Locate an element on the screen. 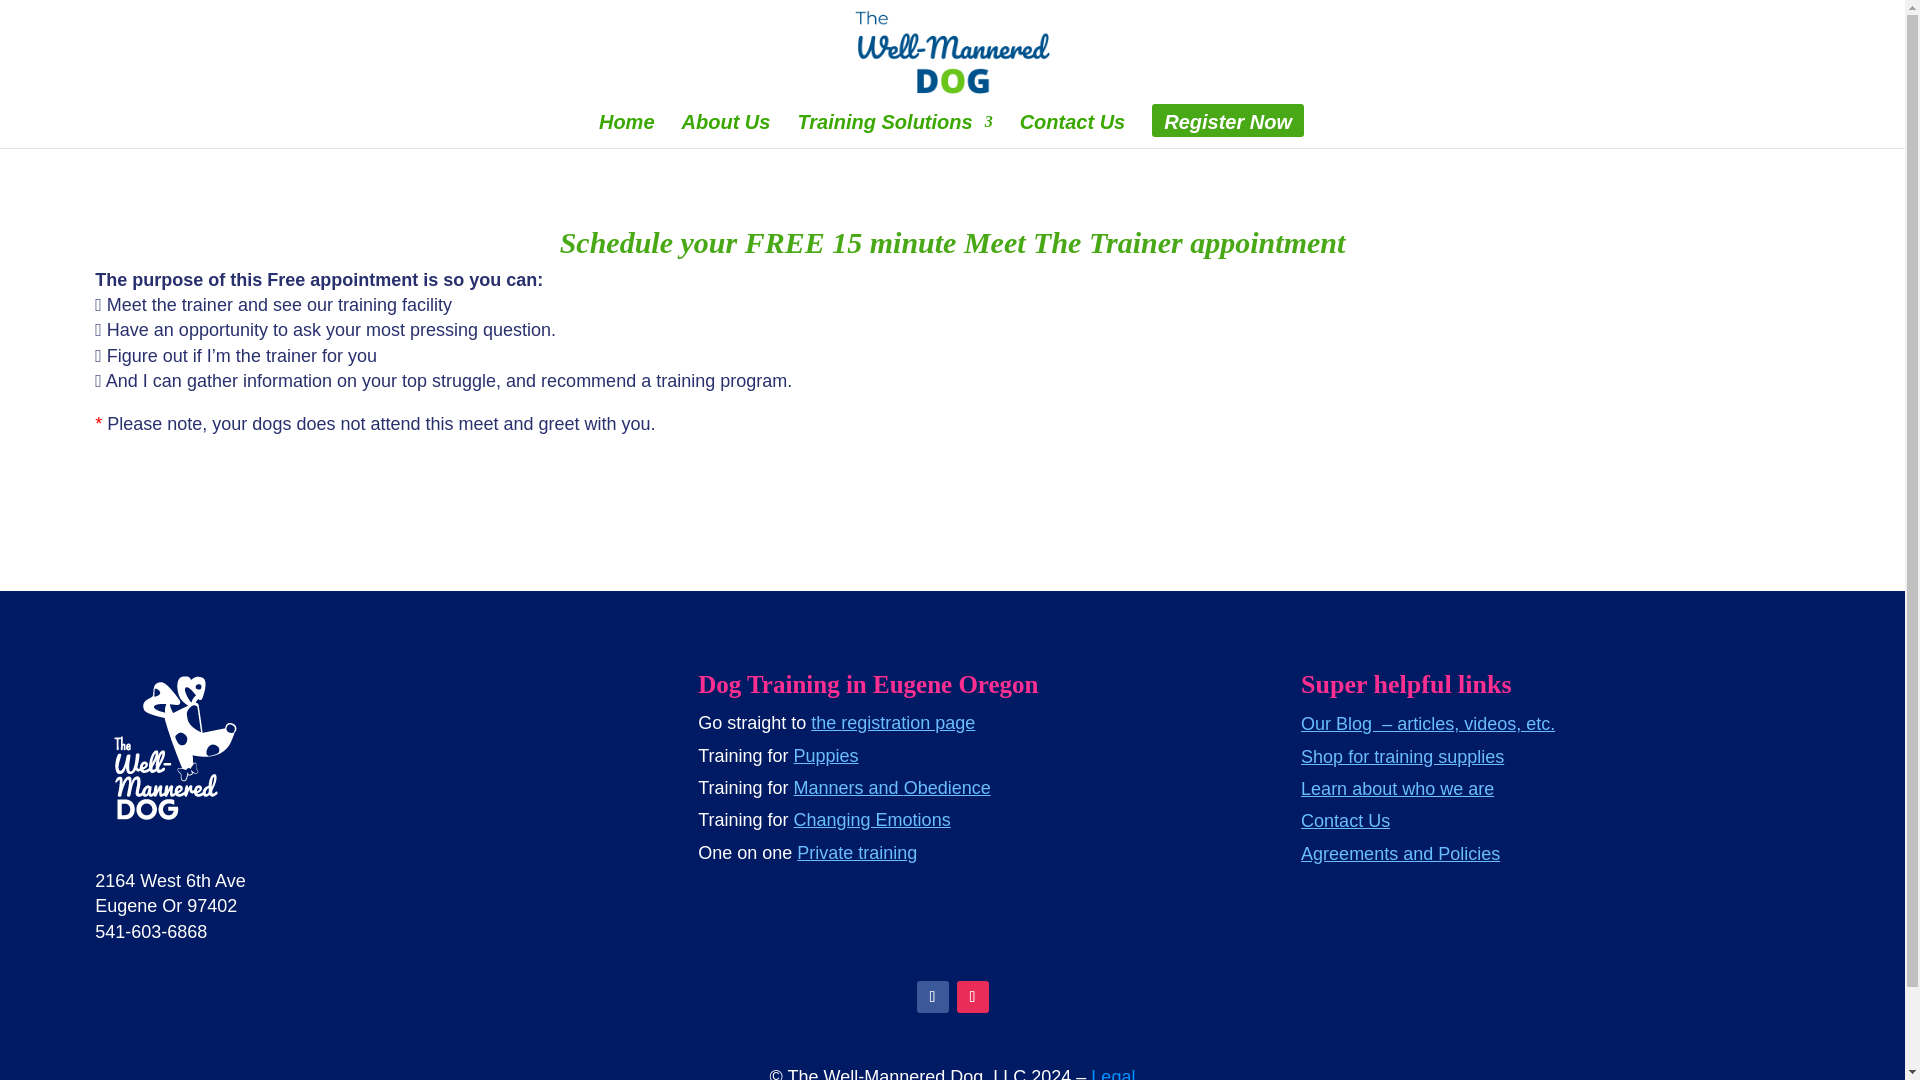 Image resolution: width=1920 pixels, height=1080 pixels. Home is located at coordinates (626, 130).